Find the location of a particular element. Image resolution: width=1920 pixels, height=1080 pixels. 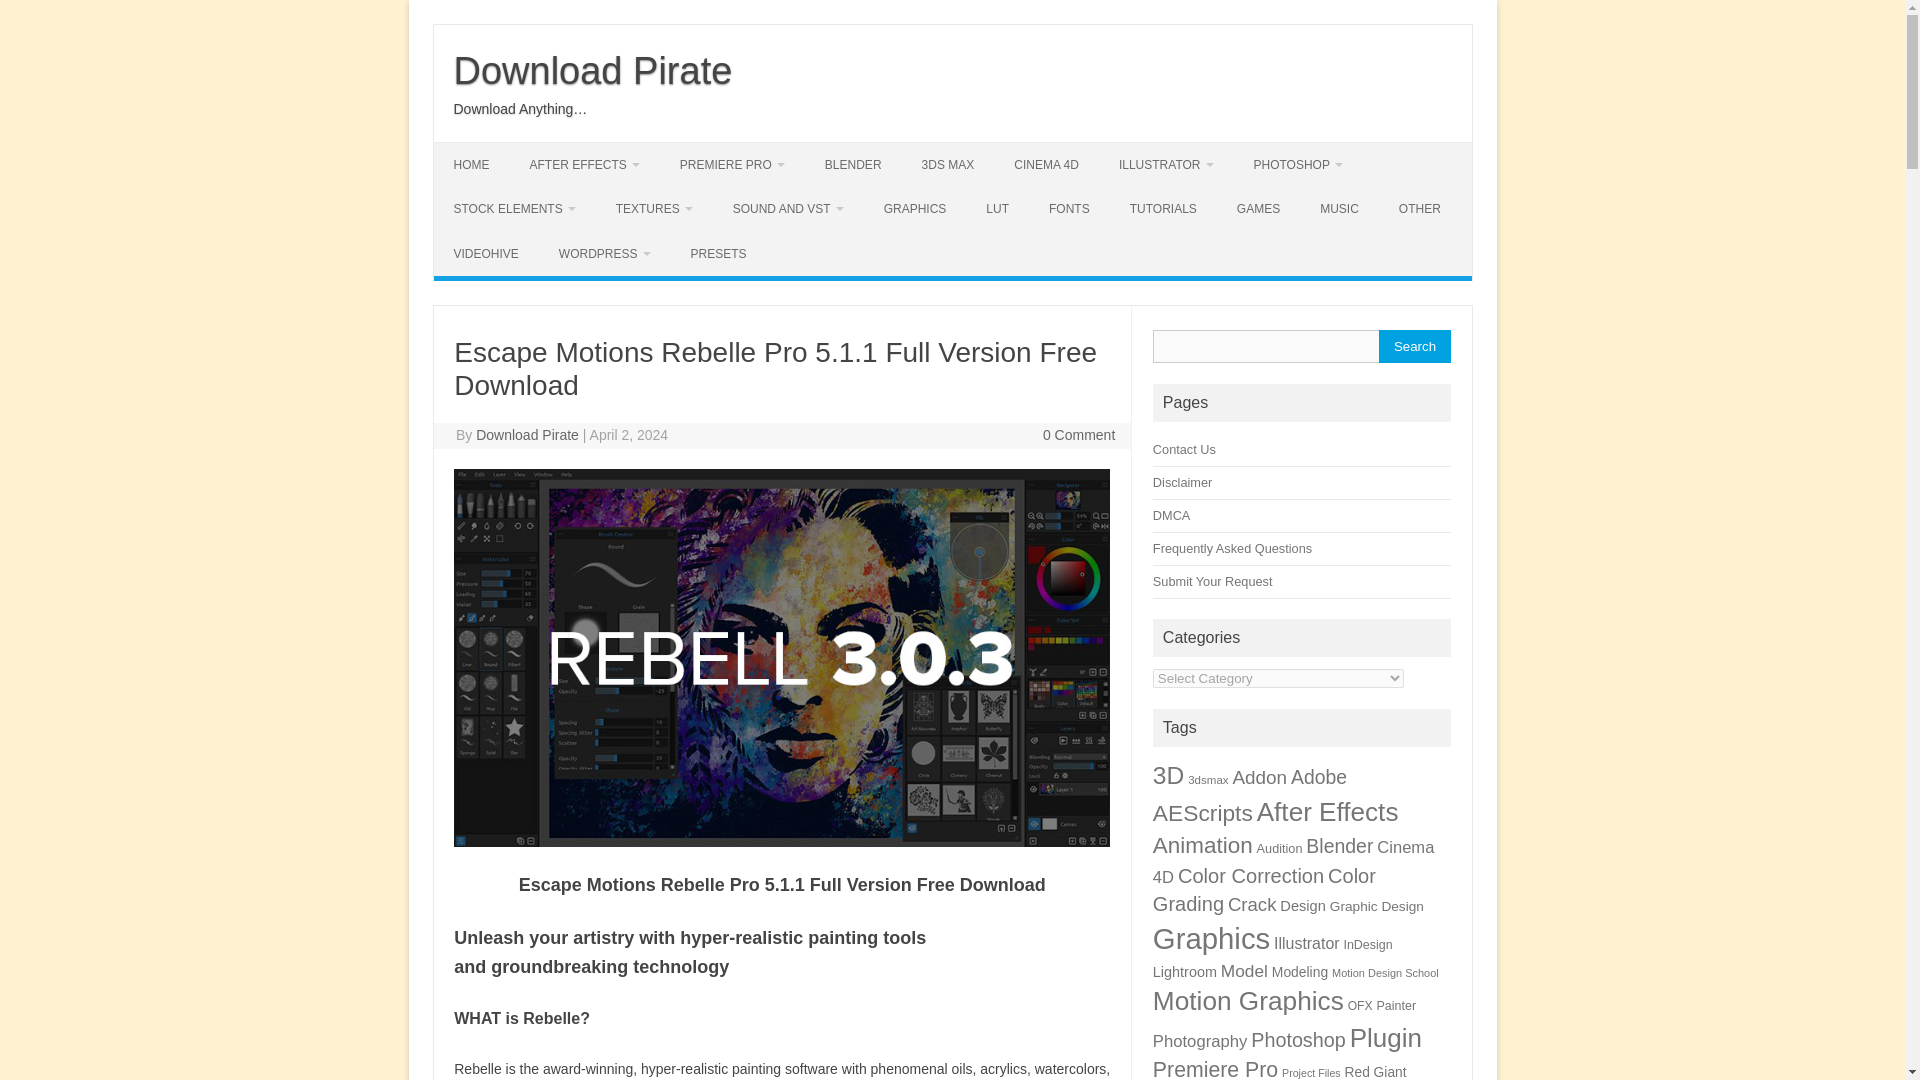

Download Pirate is located at coordinates (593, 70).